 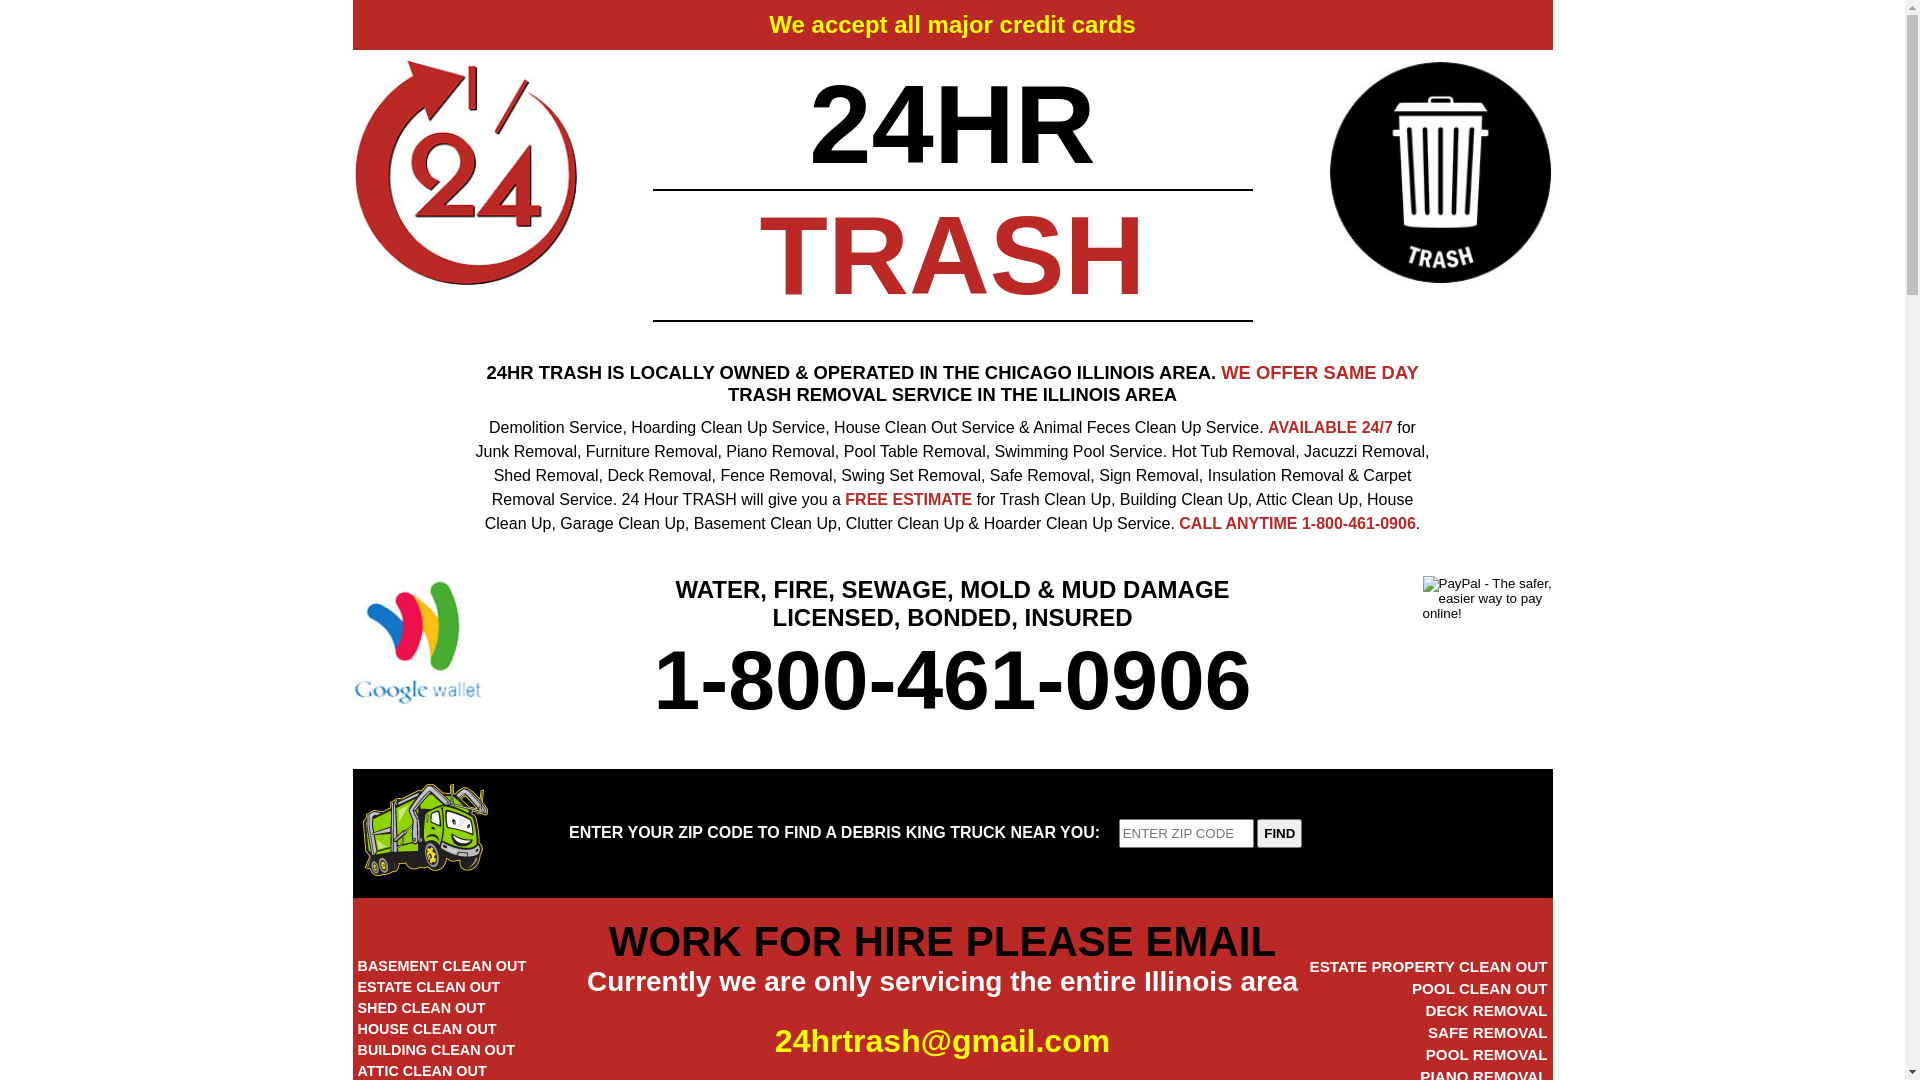 I want to click on FIND, so click(x=1280, y=834).